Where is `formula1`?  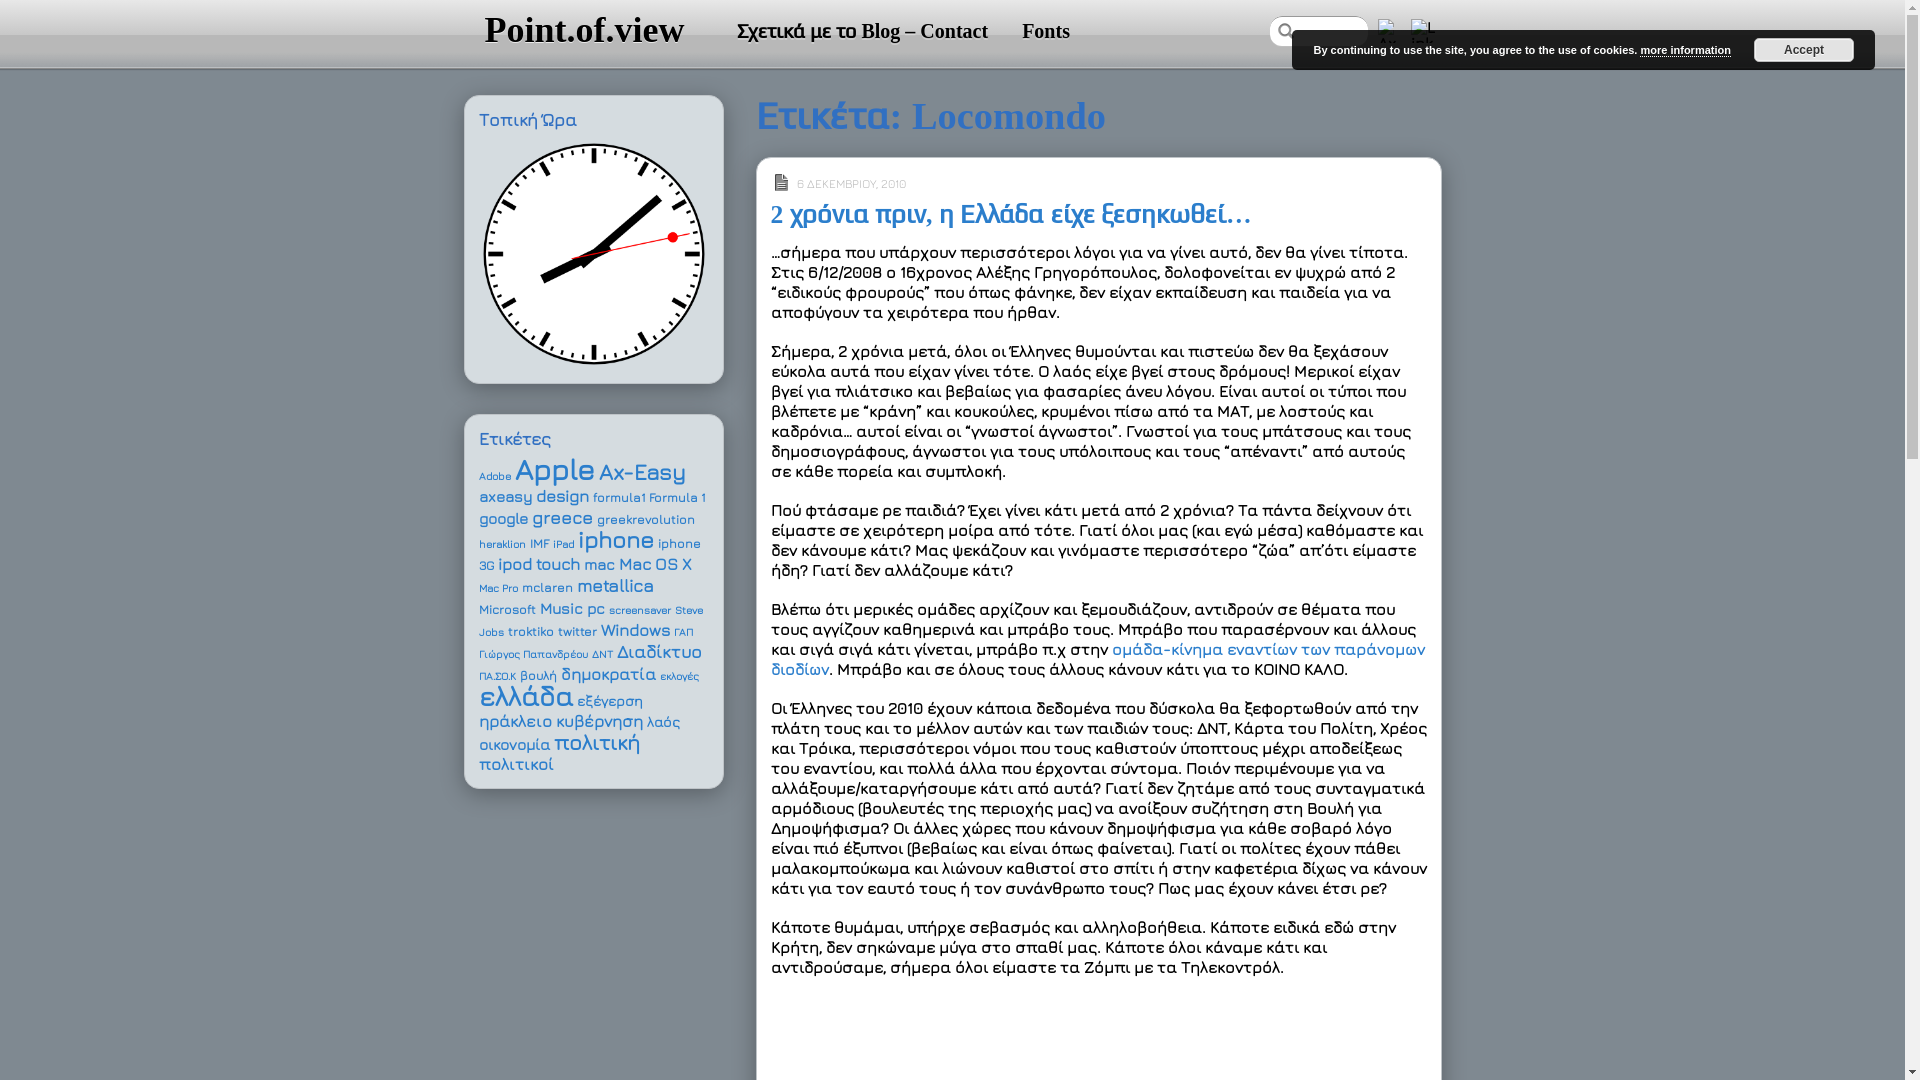 formula1 is located at coordinates (618, 498).